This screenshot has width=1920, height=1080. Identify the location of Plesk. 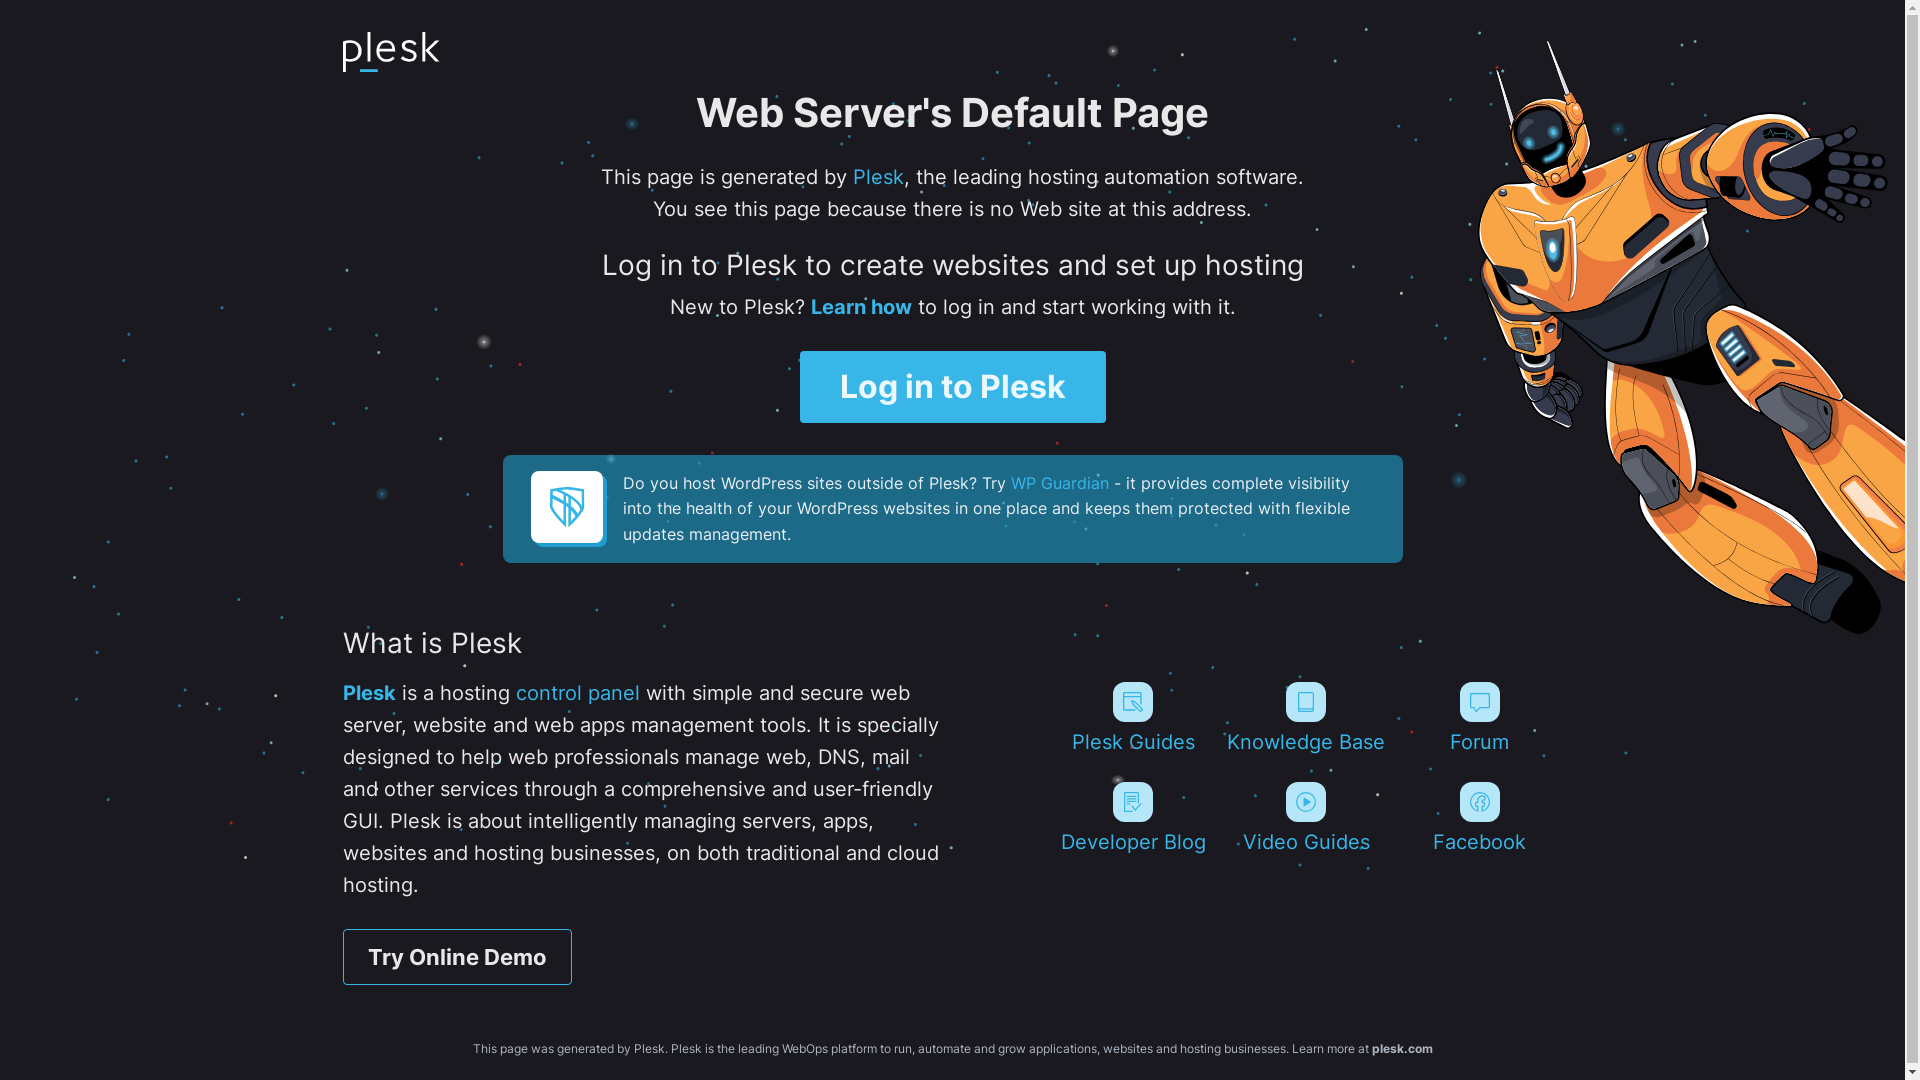
(878, 177).